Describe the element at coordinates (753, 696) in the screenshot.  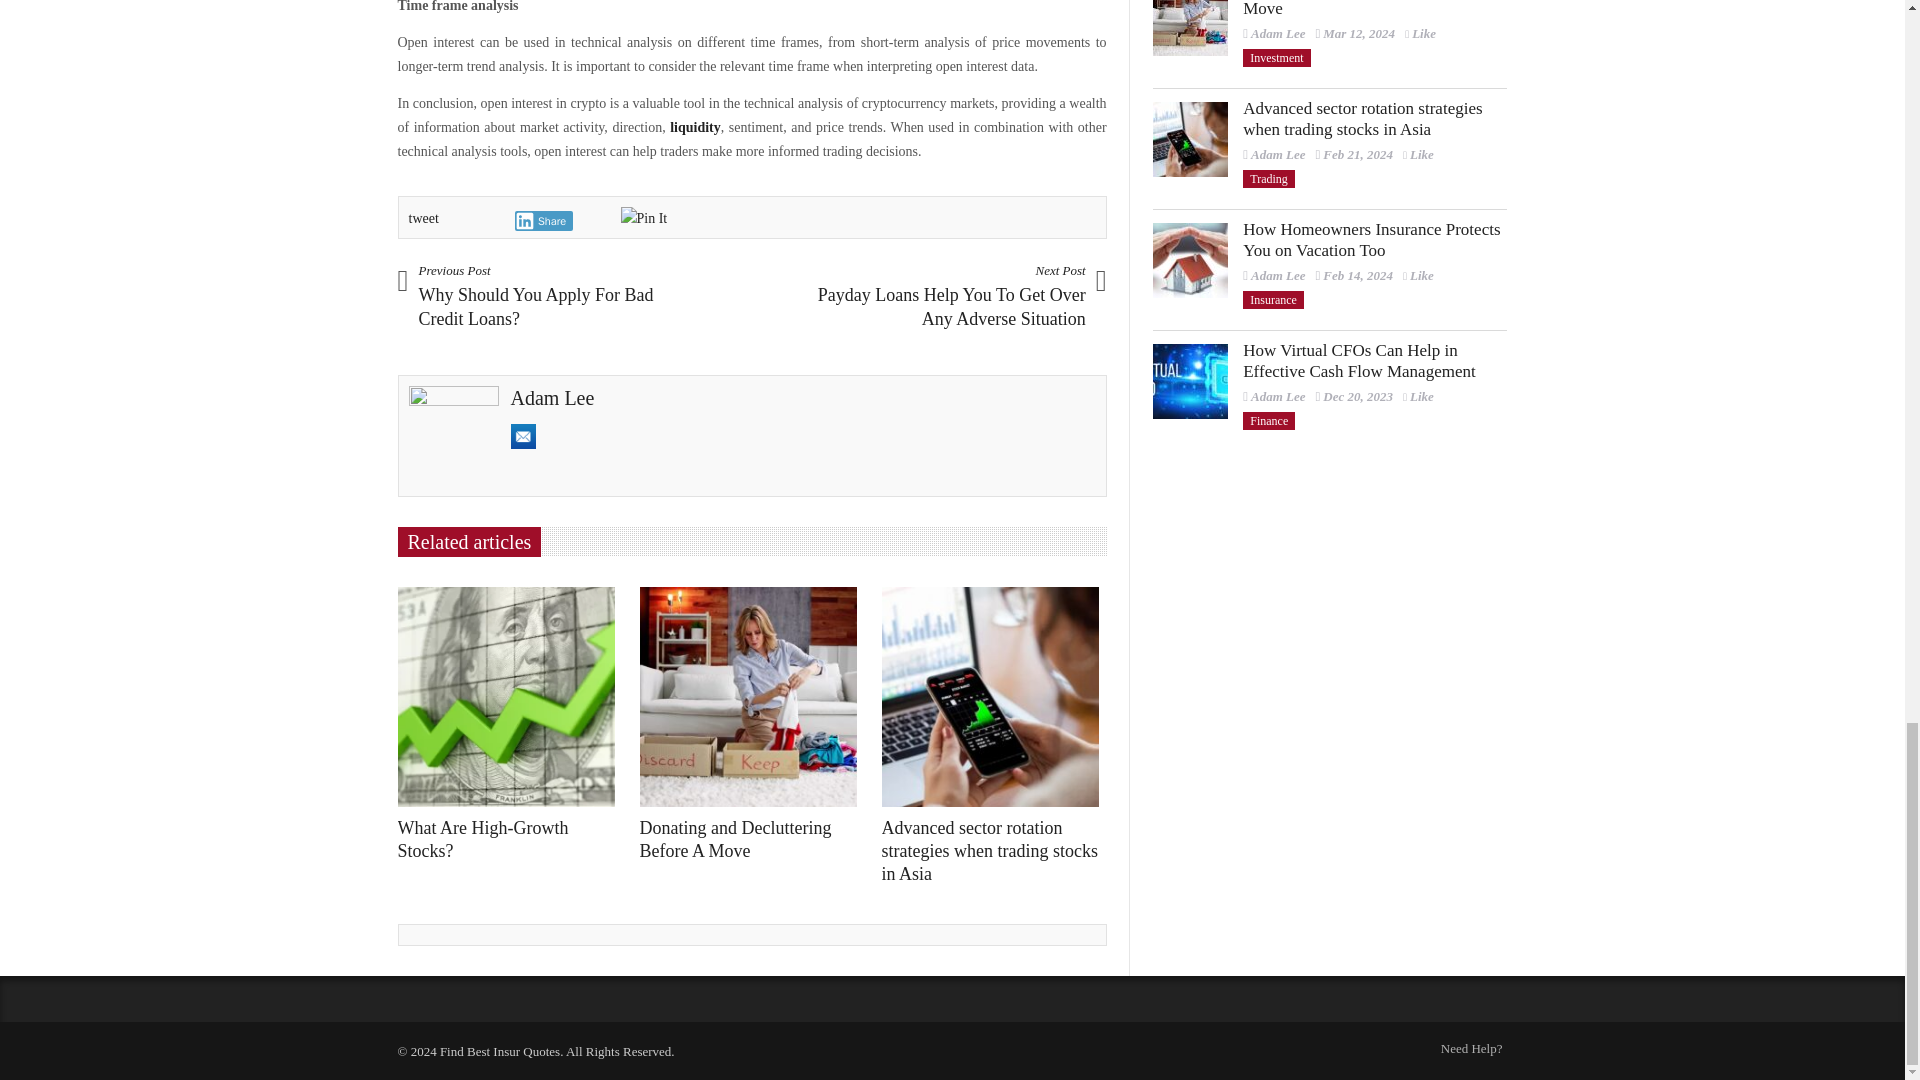
I see `Donating and Decluttering Before A Move` at that location.